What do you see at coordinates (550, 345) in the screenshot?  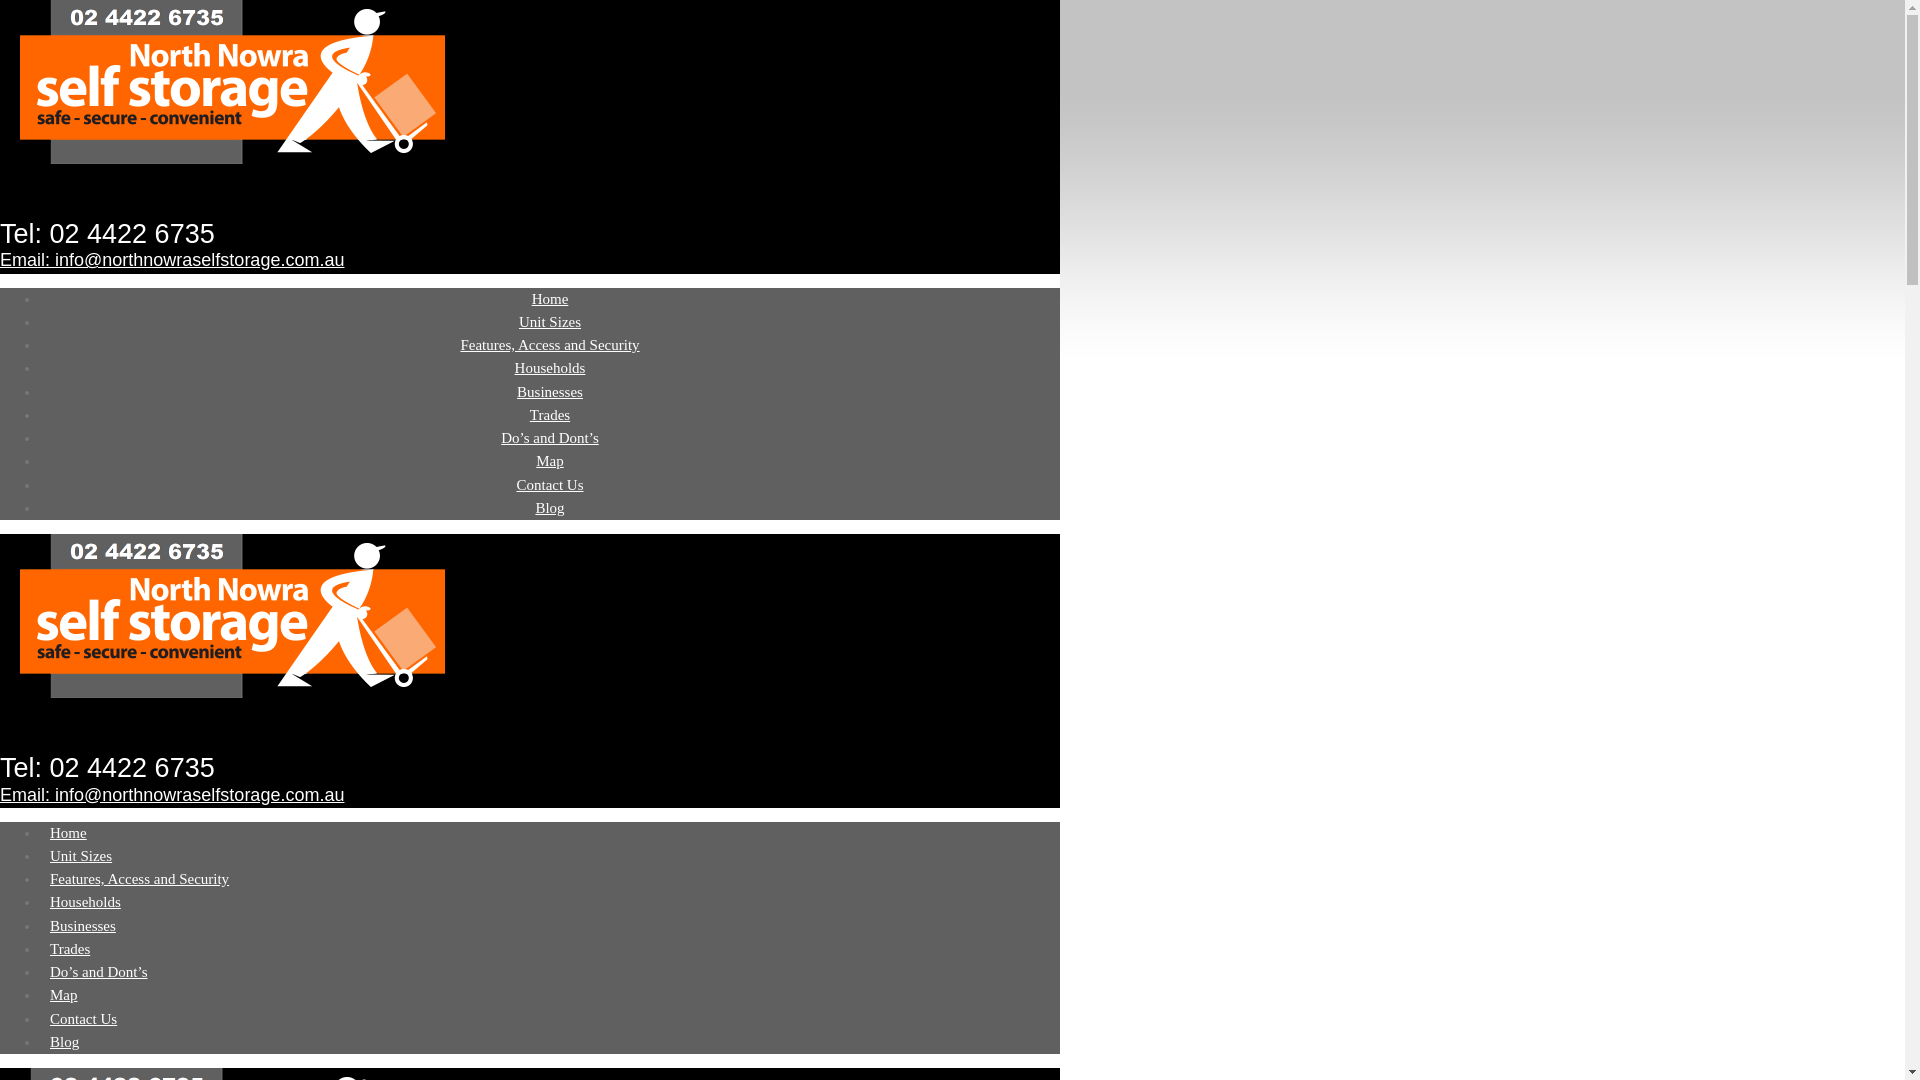 I see `Features, Access and Security` at bounding box center [550, 345].